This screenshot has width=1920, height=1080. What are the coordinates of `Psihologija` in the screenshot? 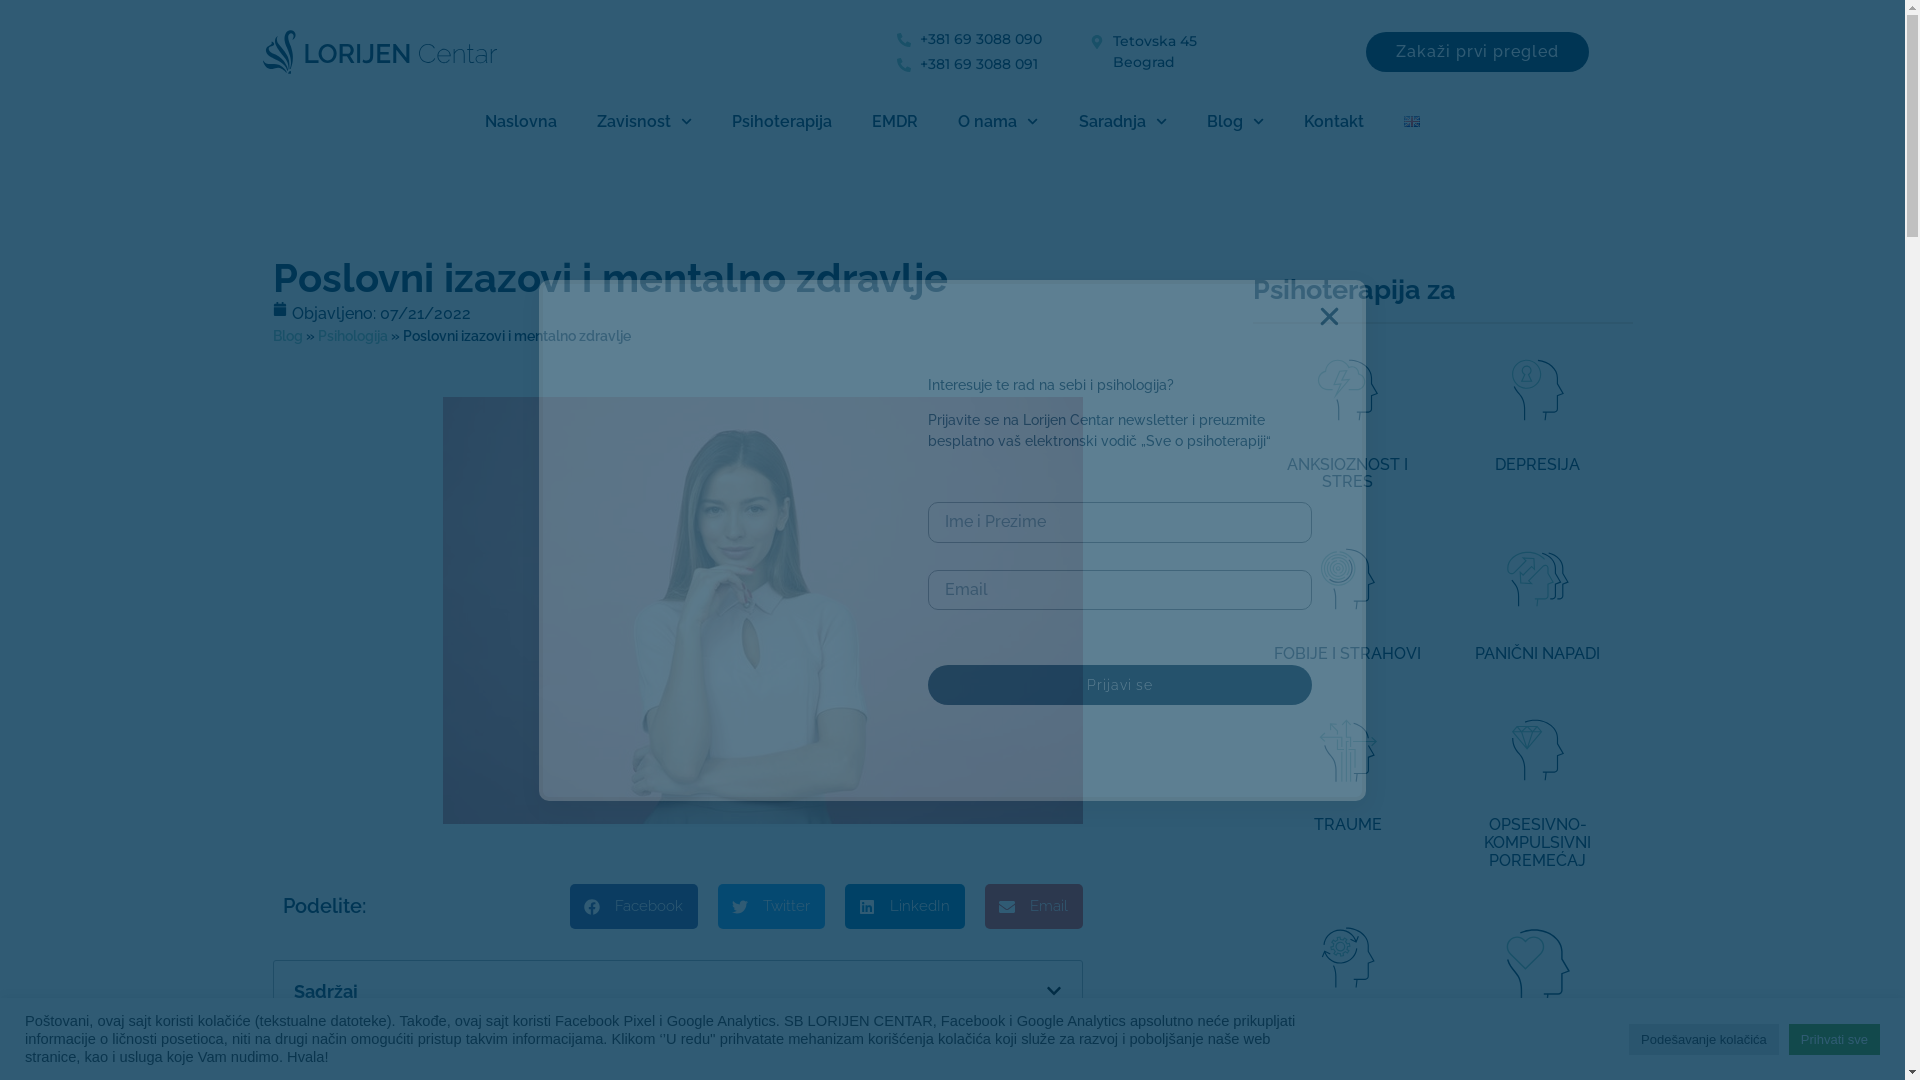 It's located at (353, 336).